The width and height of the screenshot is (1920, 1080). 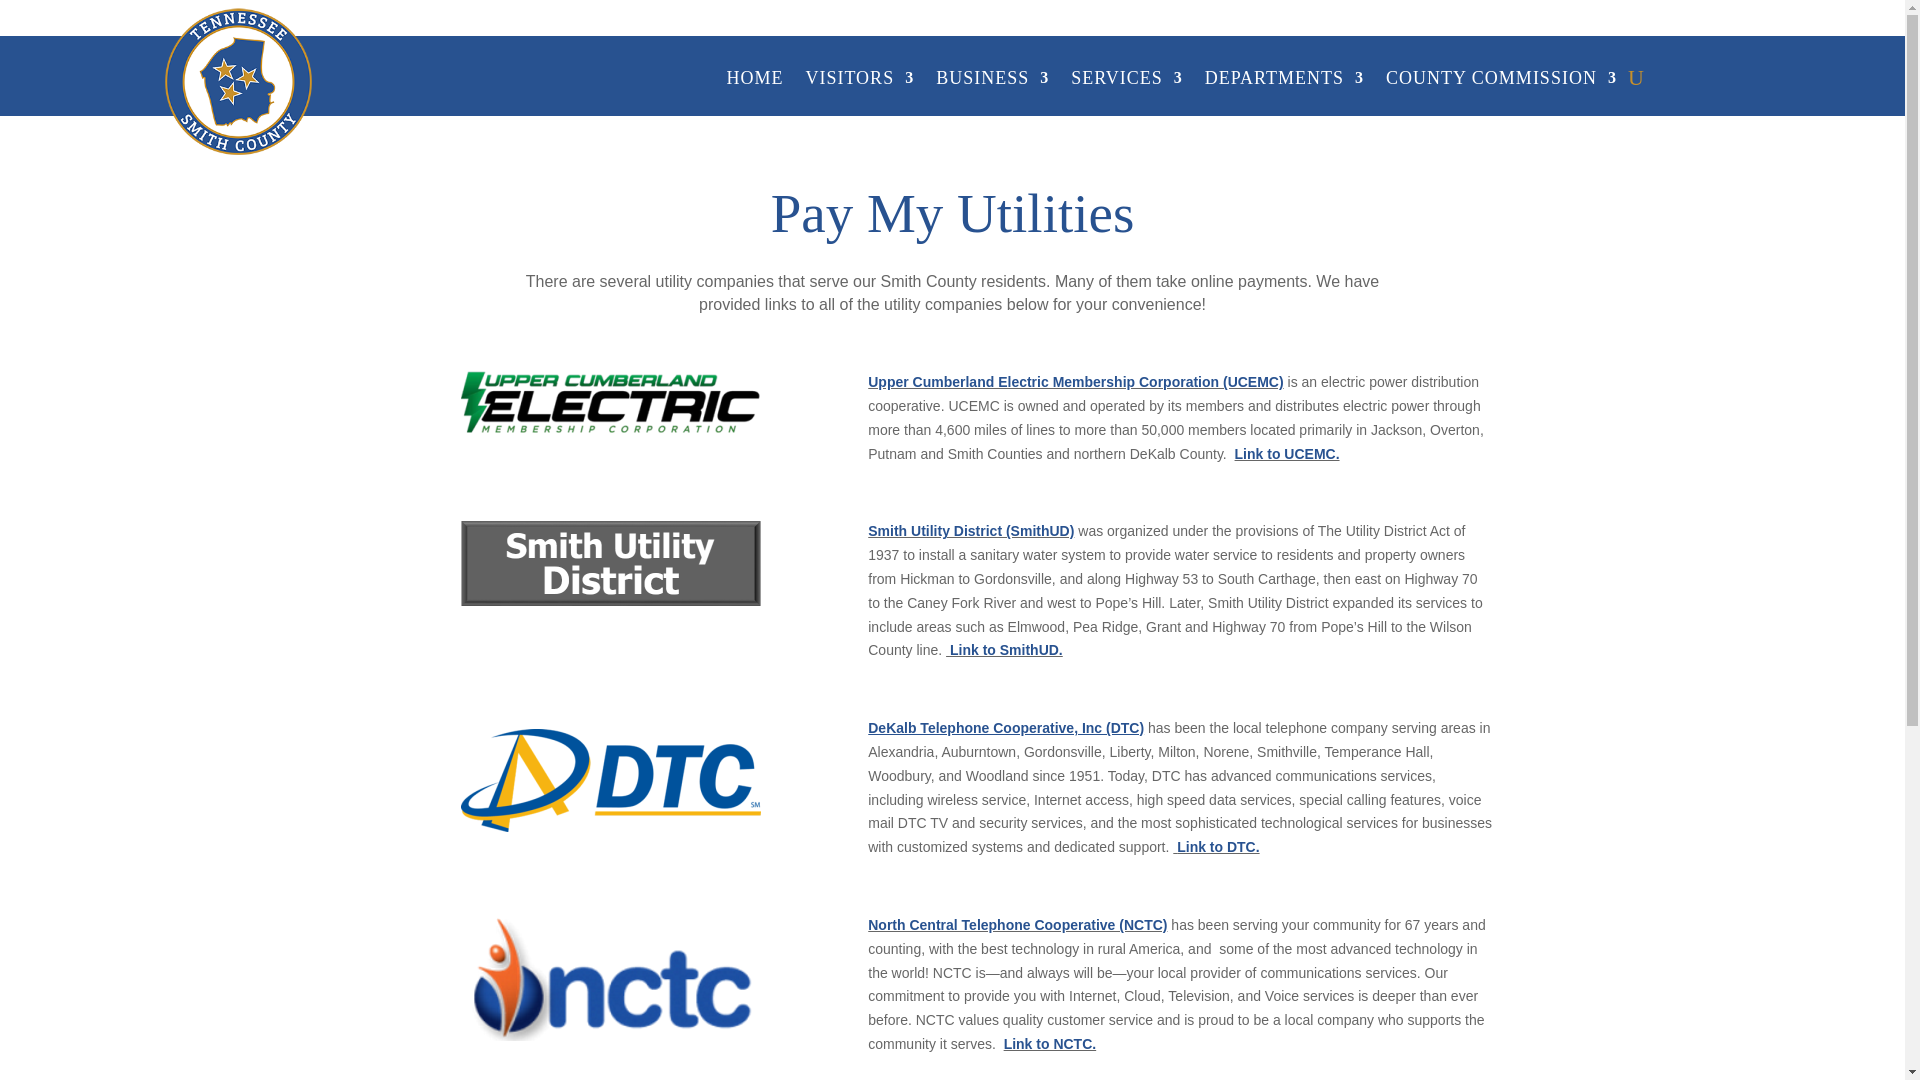 What do you see at coordinates (858, 82) in the screenshot?
I see `VISITORS` at bounding box center [858, 82].